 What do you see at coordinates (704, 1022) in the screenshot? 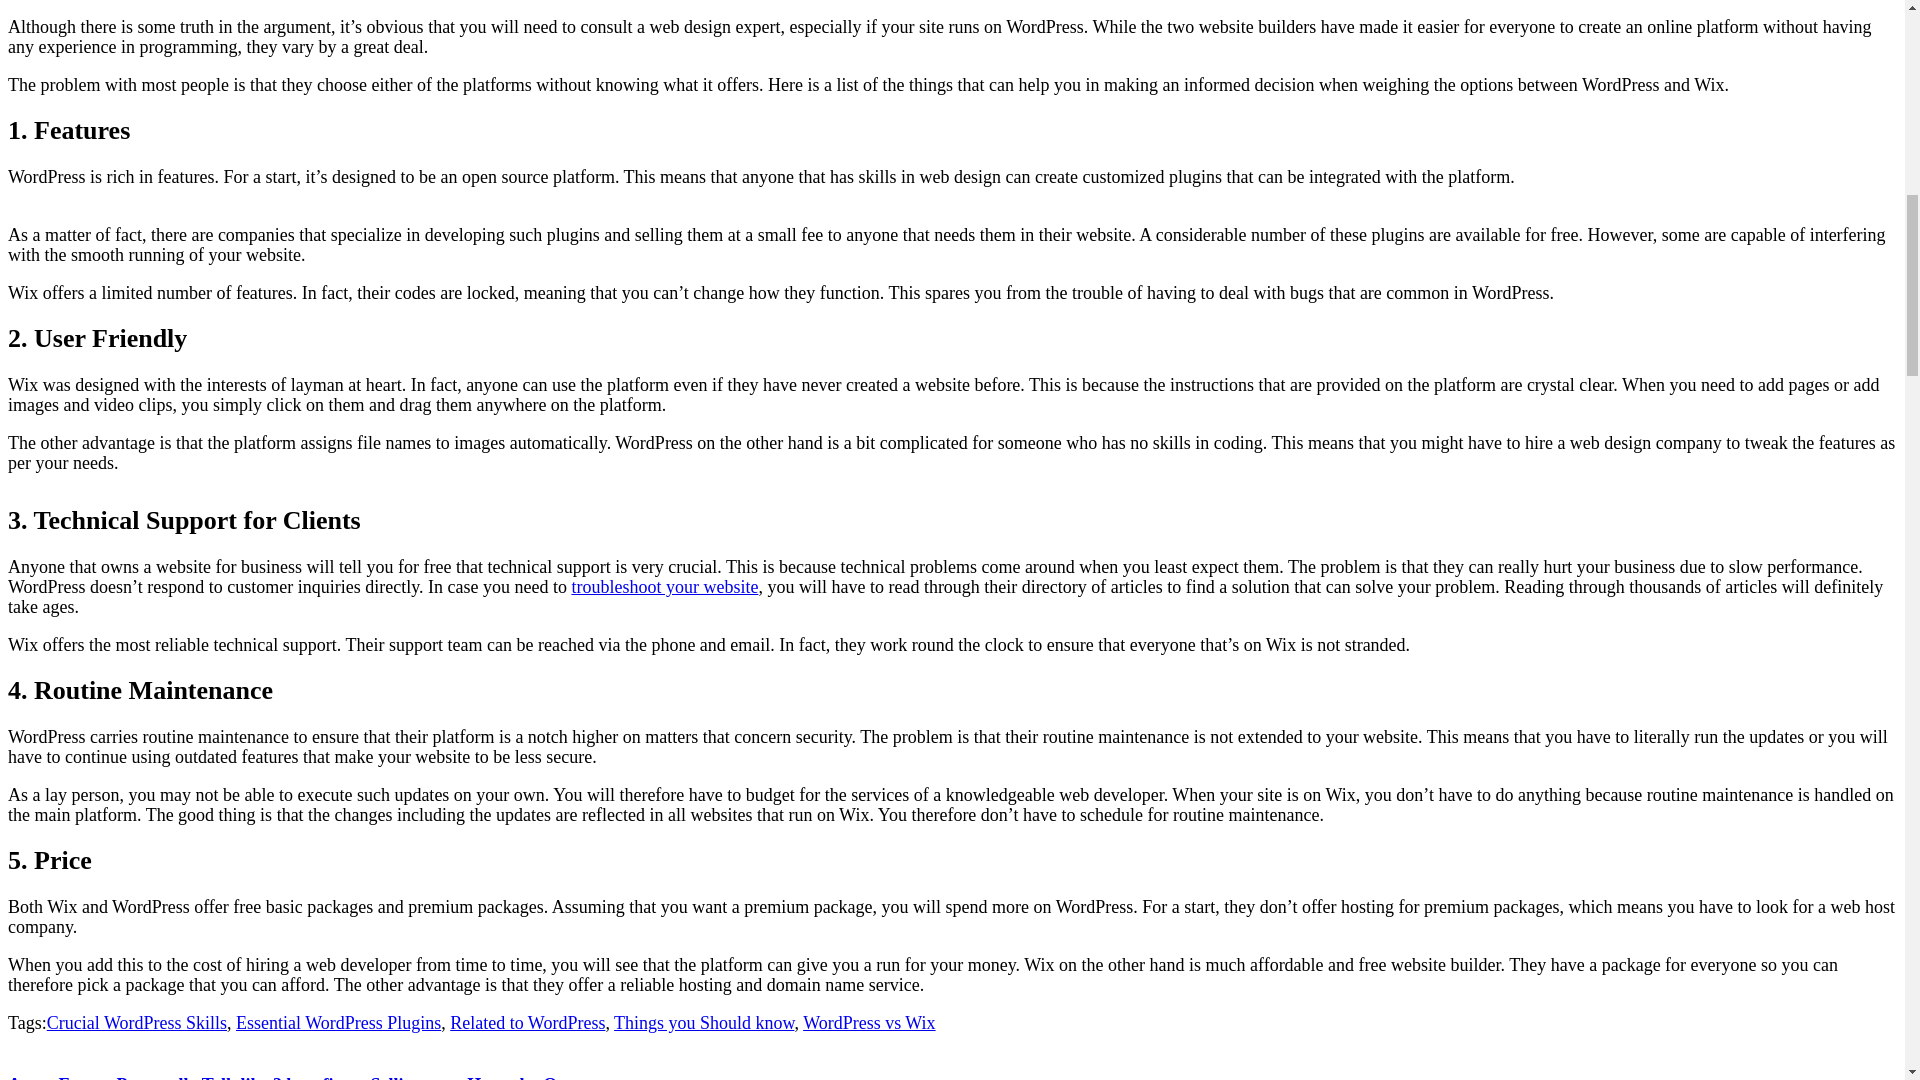
I see `Things you Should know` at bounding box center [704, 1022].